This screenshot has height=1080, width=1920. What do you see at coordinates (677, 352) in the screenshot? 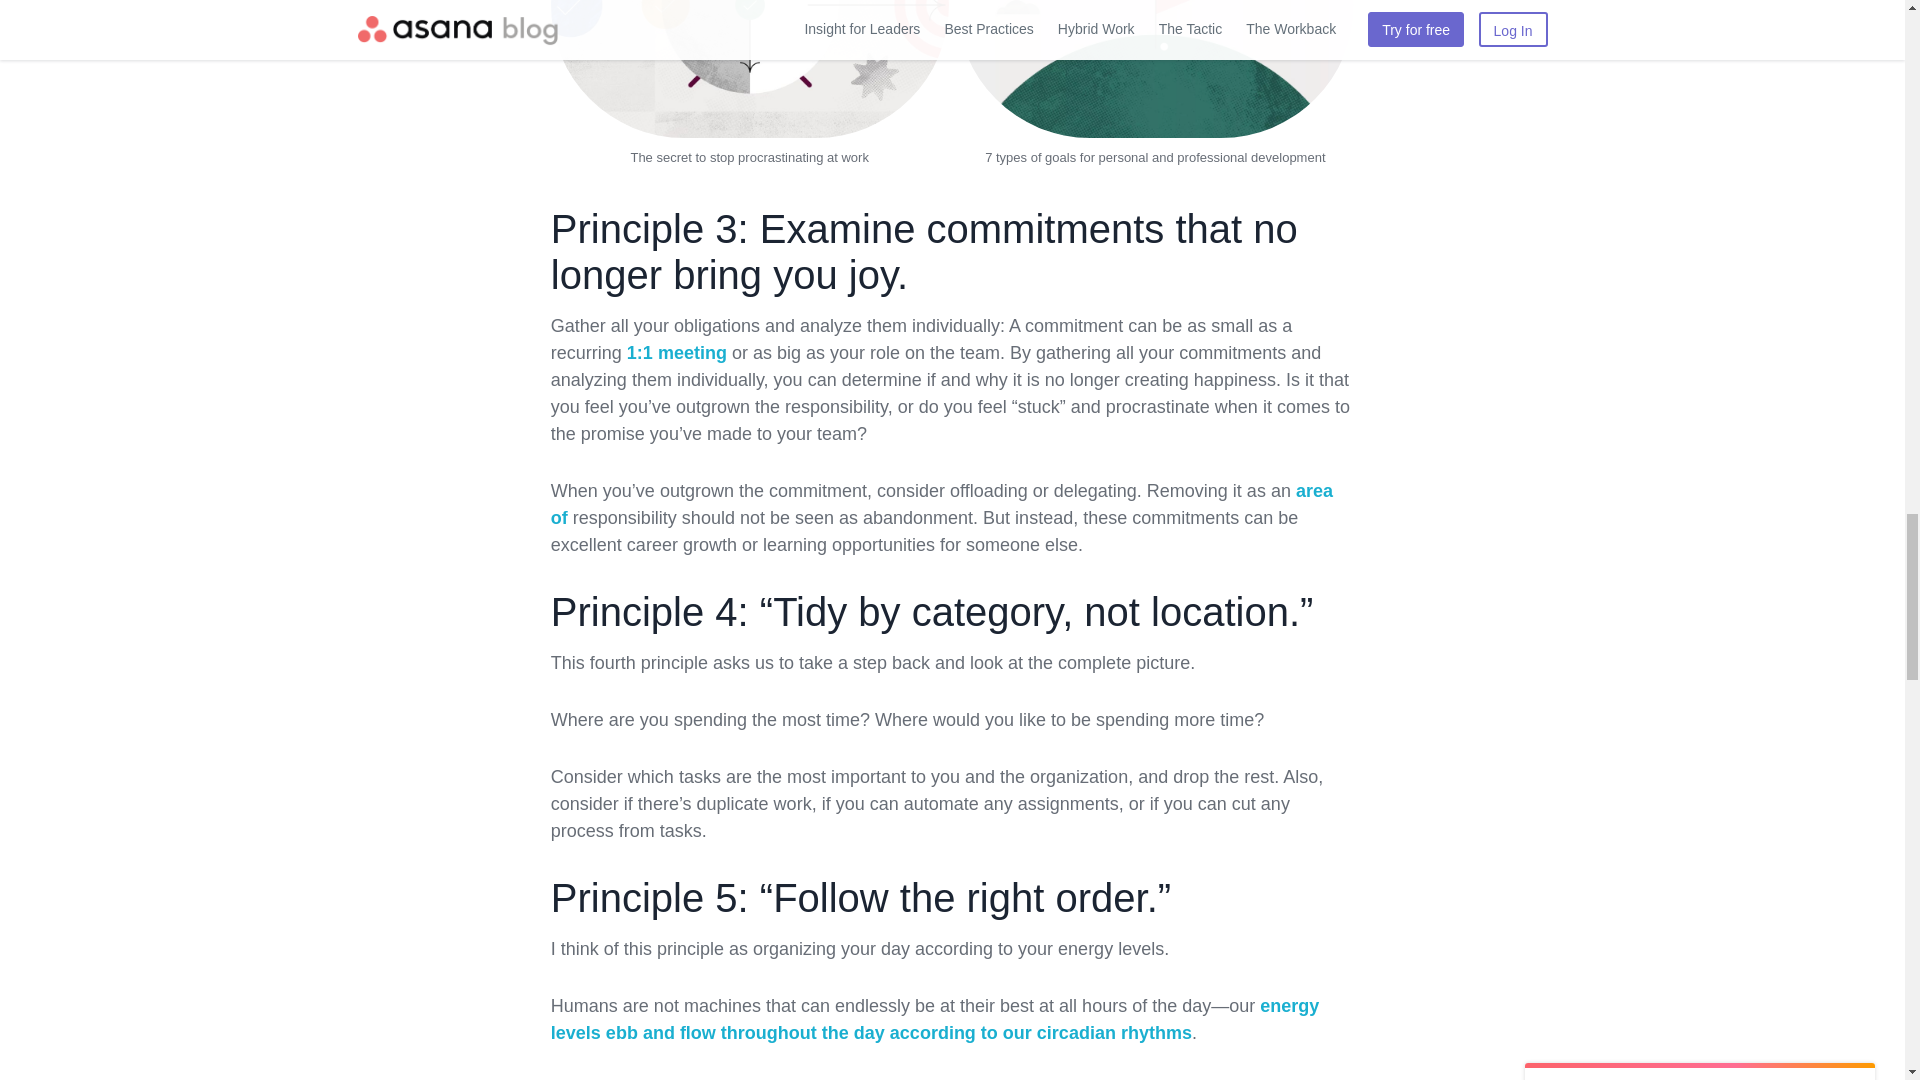
I see `1:1 meeting` at bounding box center [677, 352].